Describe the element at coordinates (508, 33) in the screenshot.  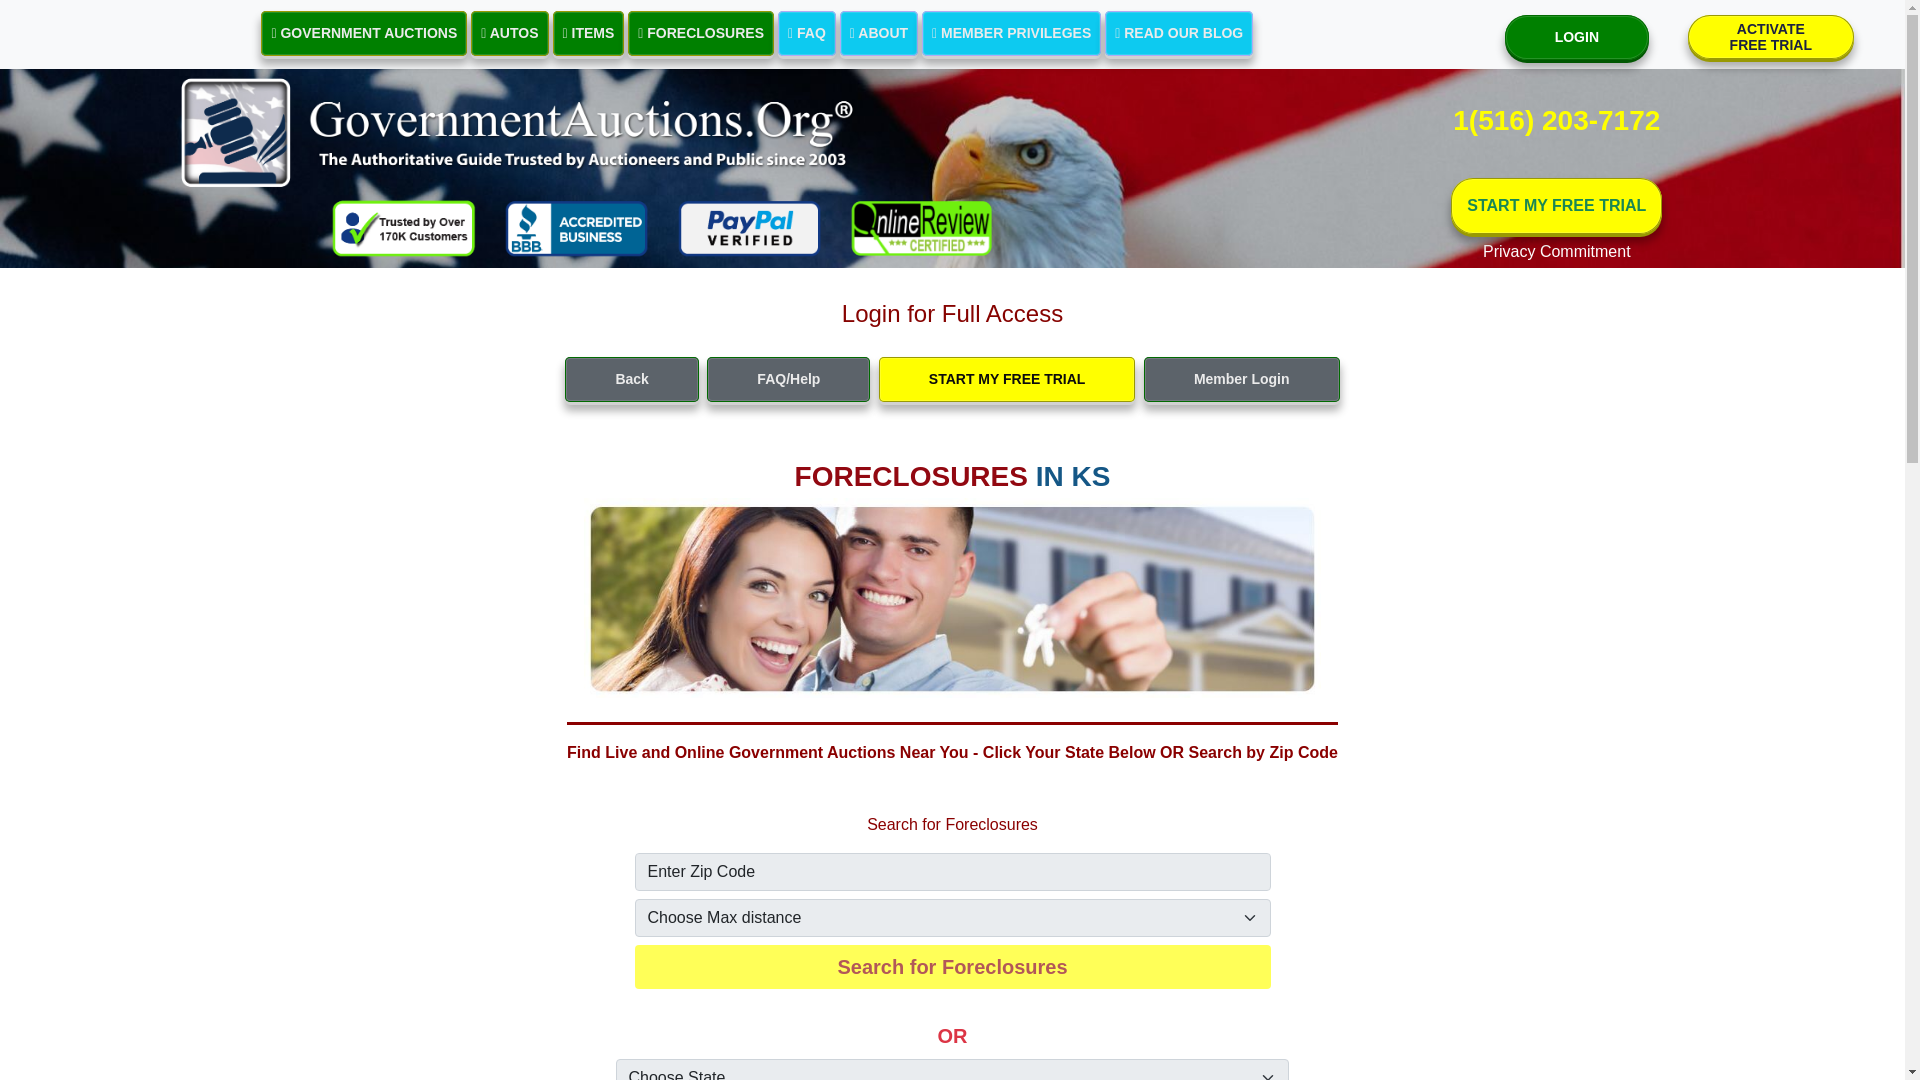
I see `MEMBER PRIVILEGES` at that location.